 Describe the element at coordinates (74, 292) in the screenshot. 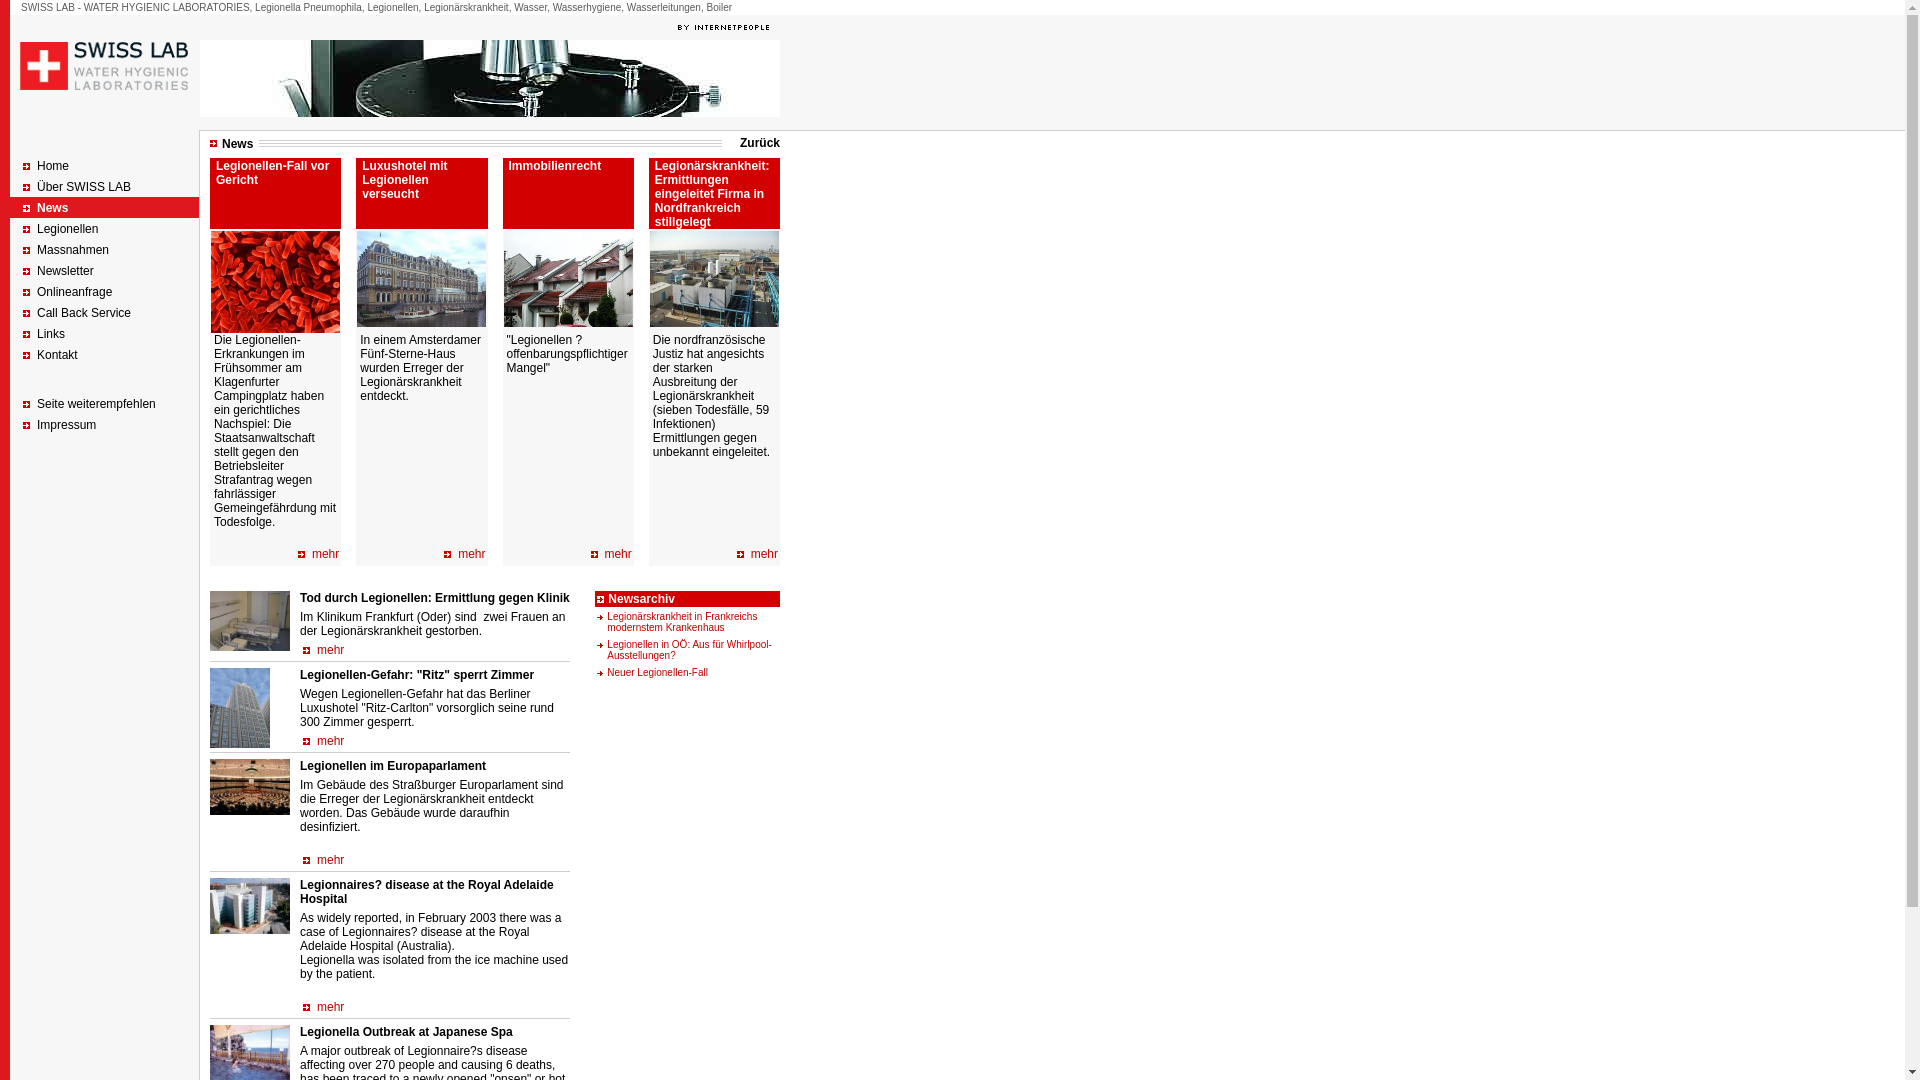

I see `Onlineanfrage` at that location.